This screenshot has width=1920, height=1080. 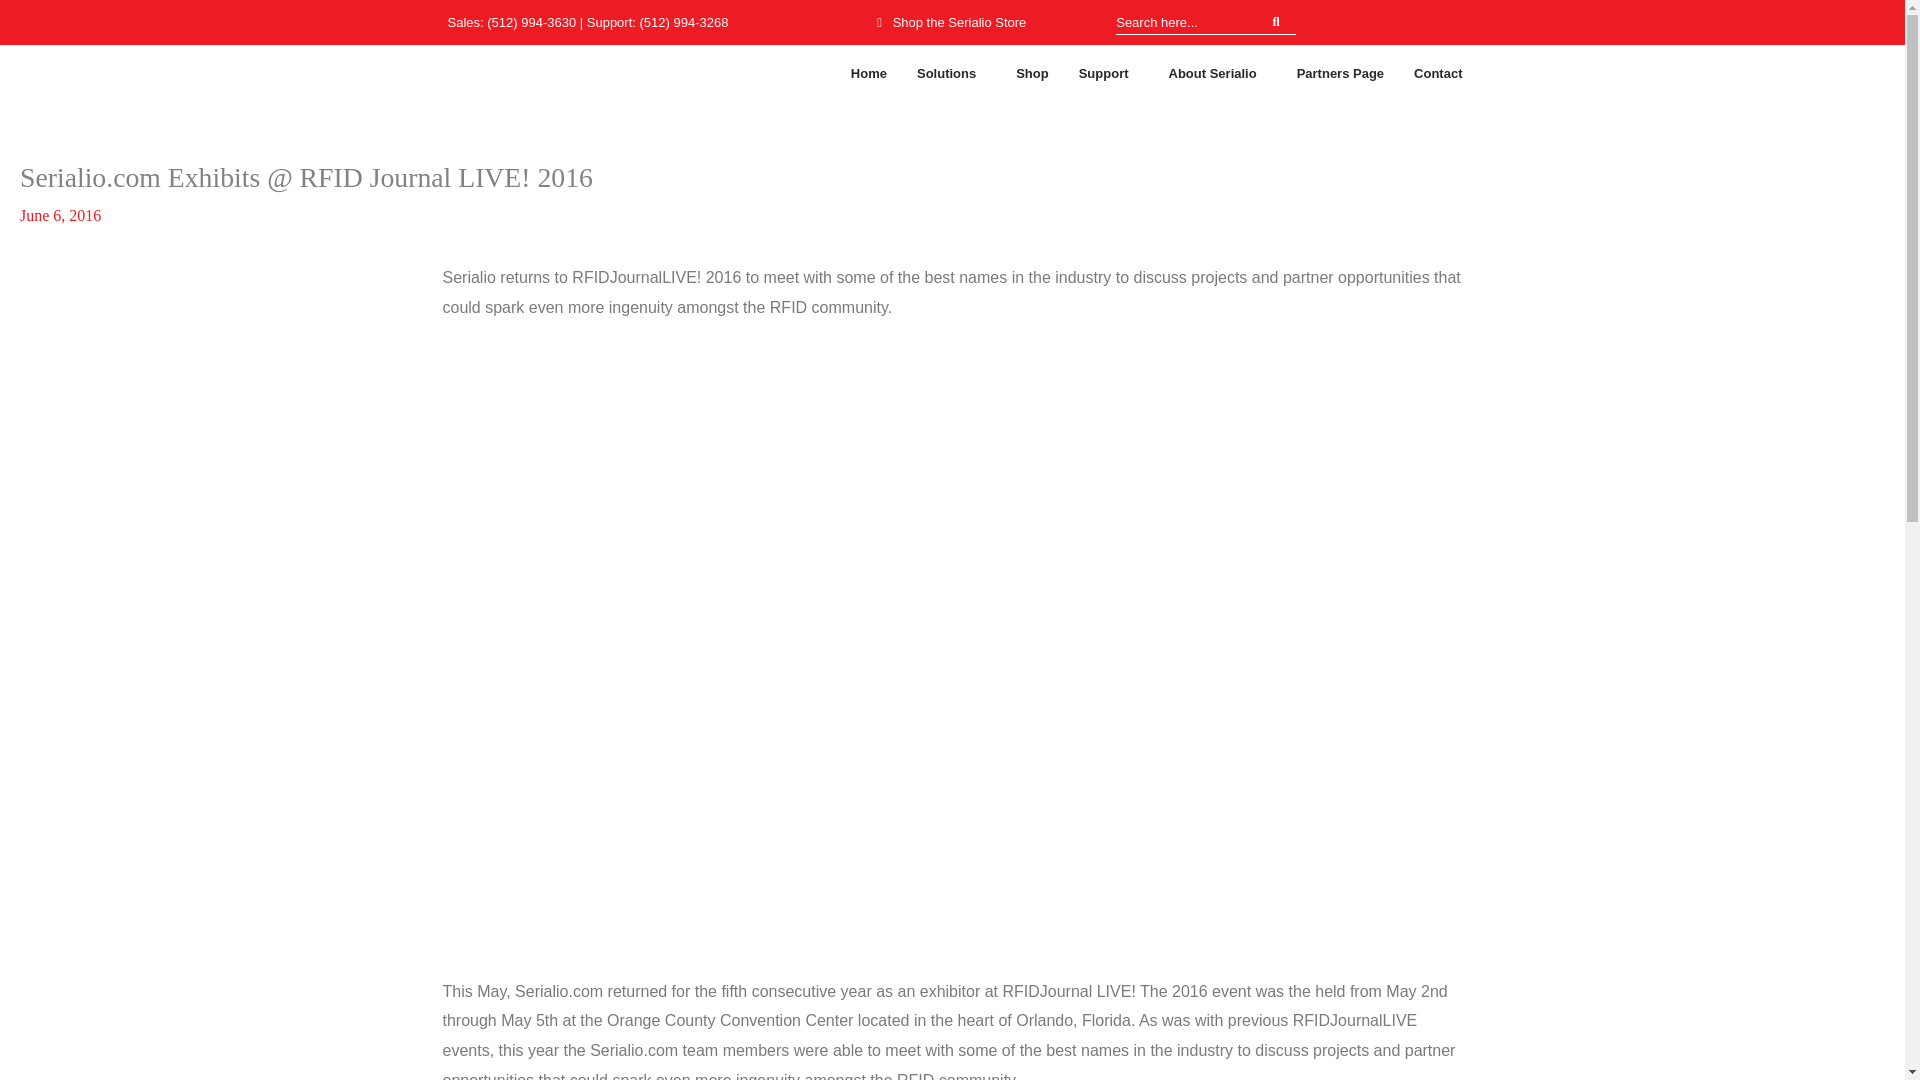 What do you see at coordinates (1032, 72) in the screenshot?
I see `Shop` at bounding box center [1032, 72].